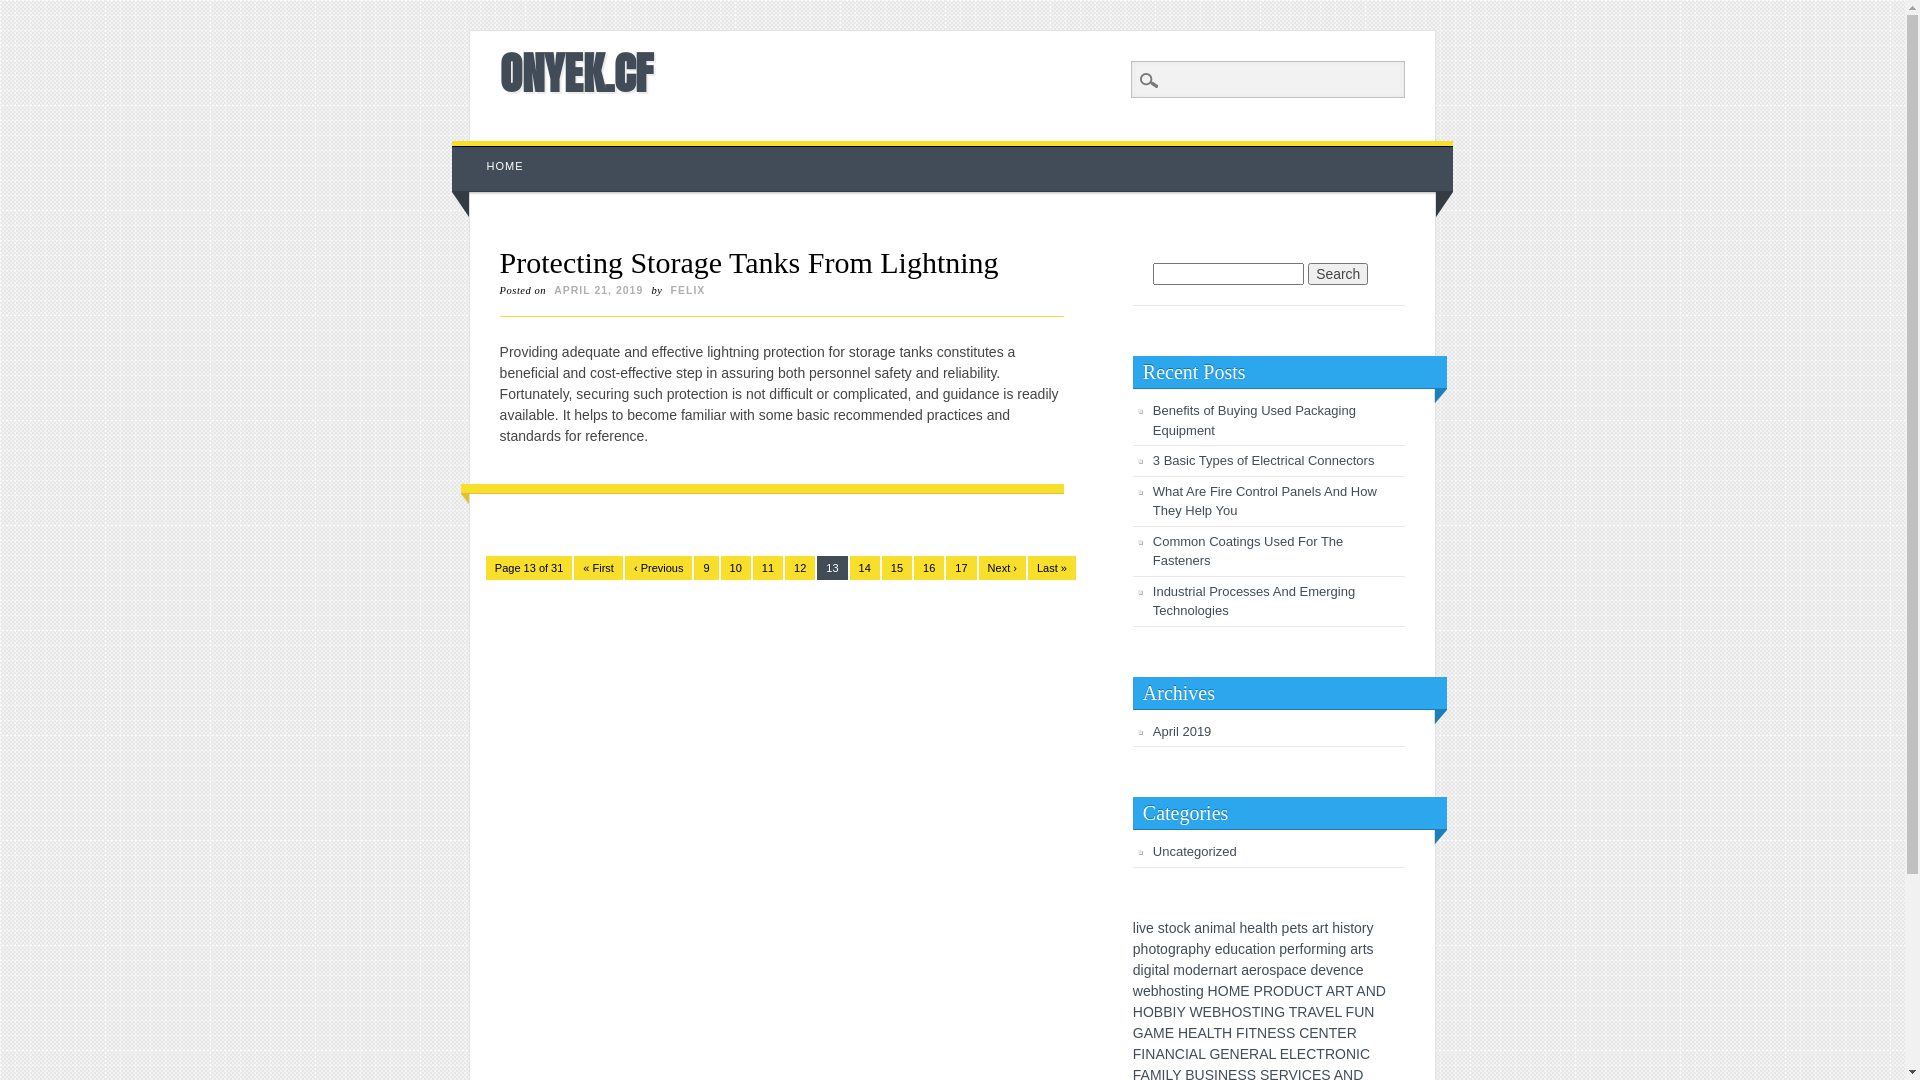  What do you see at coordinates (1272, 1054) in the screenshot?
I see `L` at bounding box center [1272, 1054].